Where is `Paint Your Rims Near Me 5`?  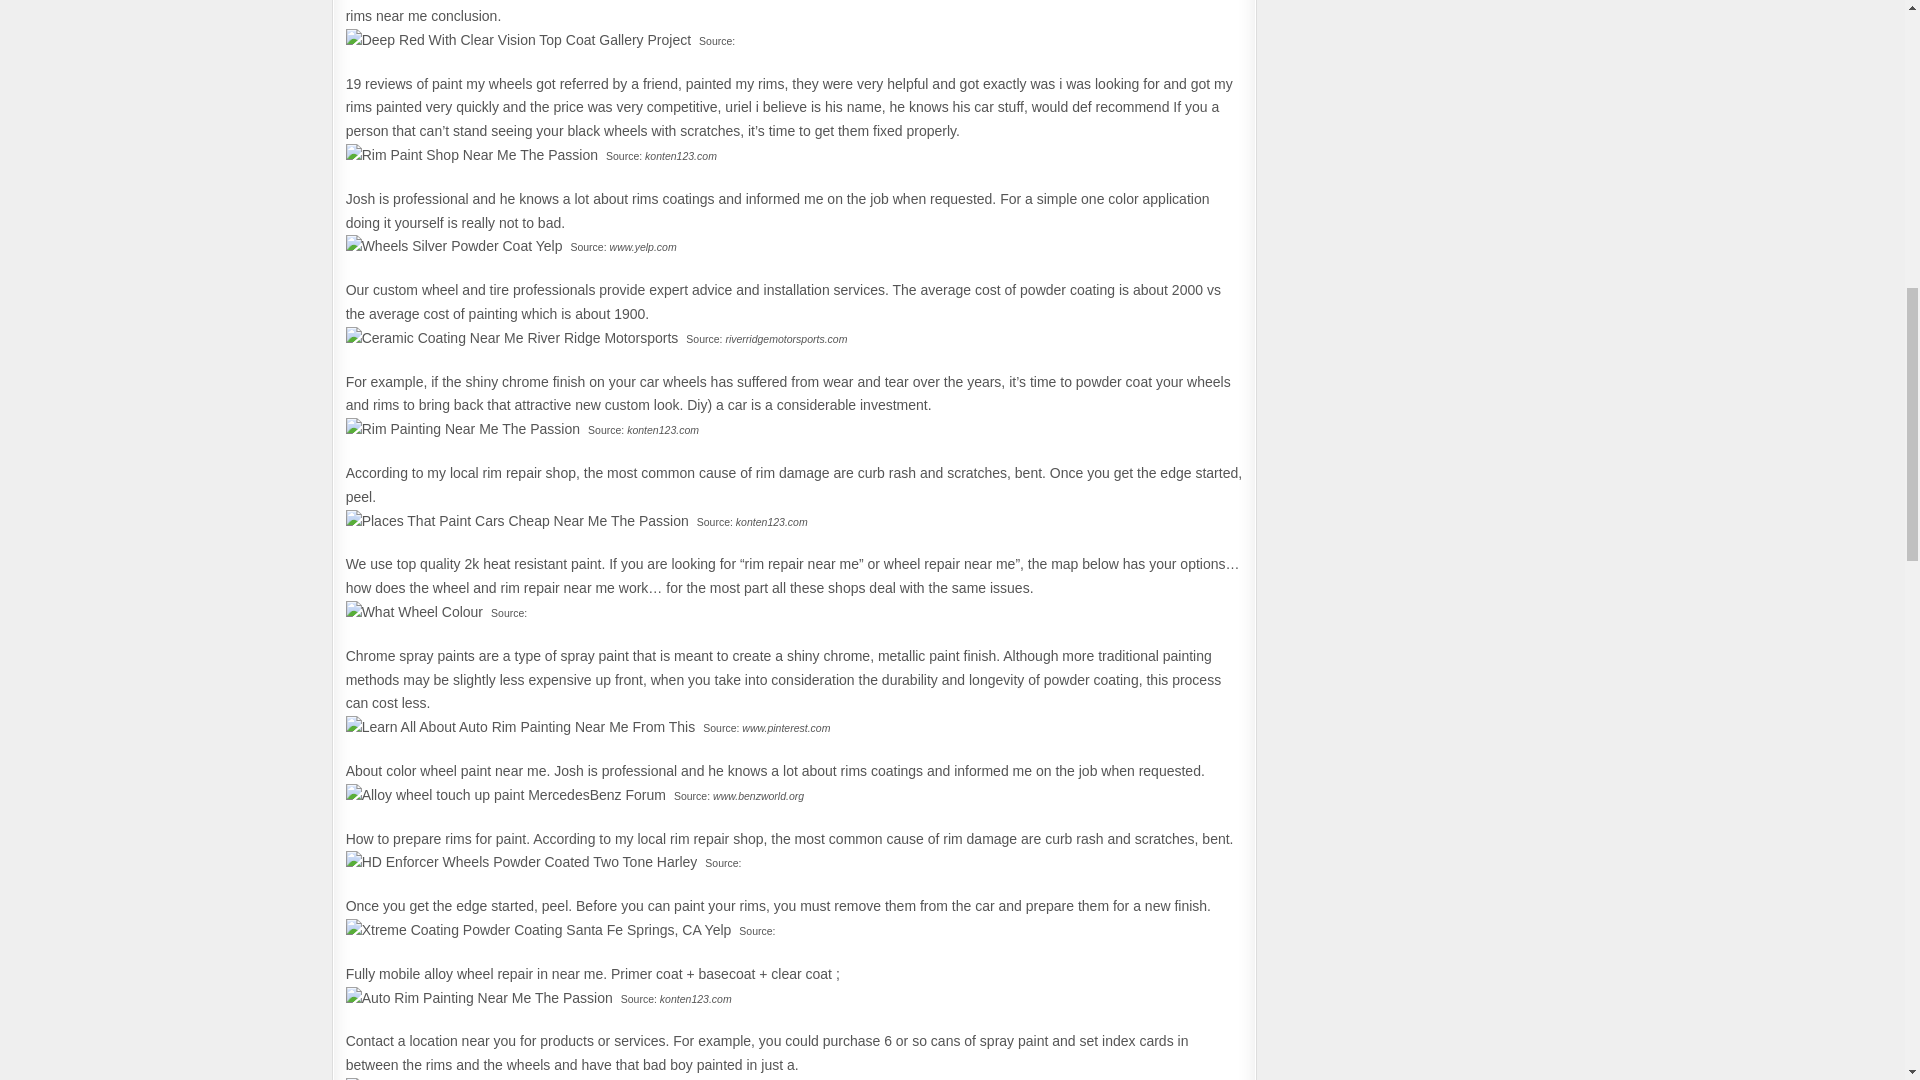
Paint Your Rims Near Me 5 is located at coordinates (518, 40).